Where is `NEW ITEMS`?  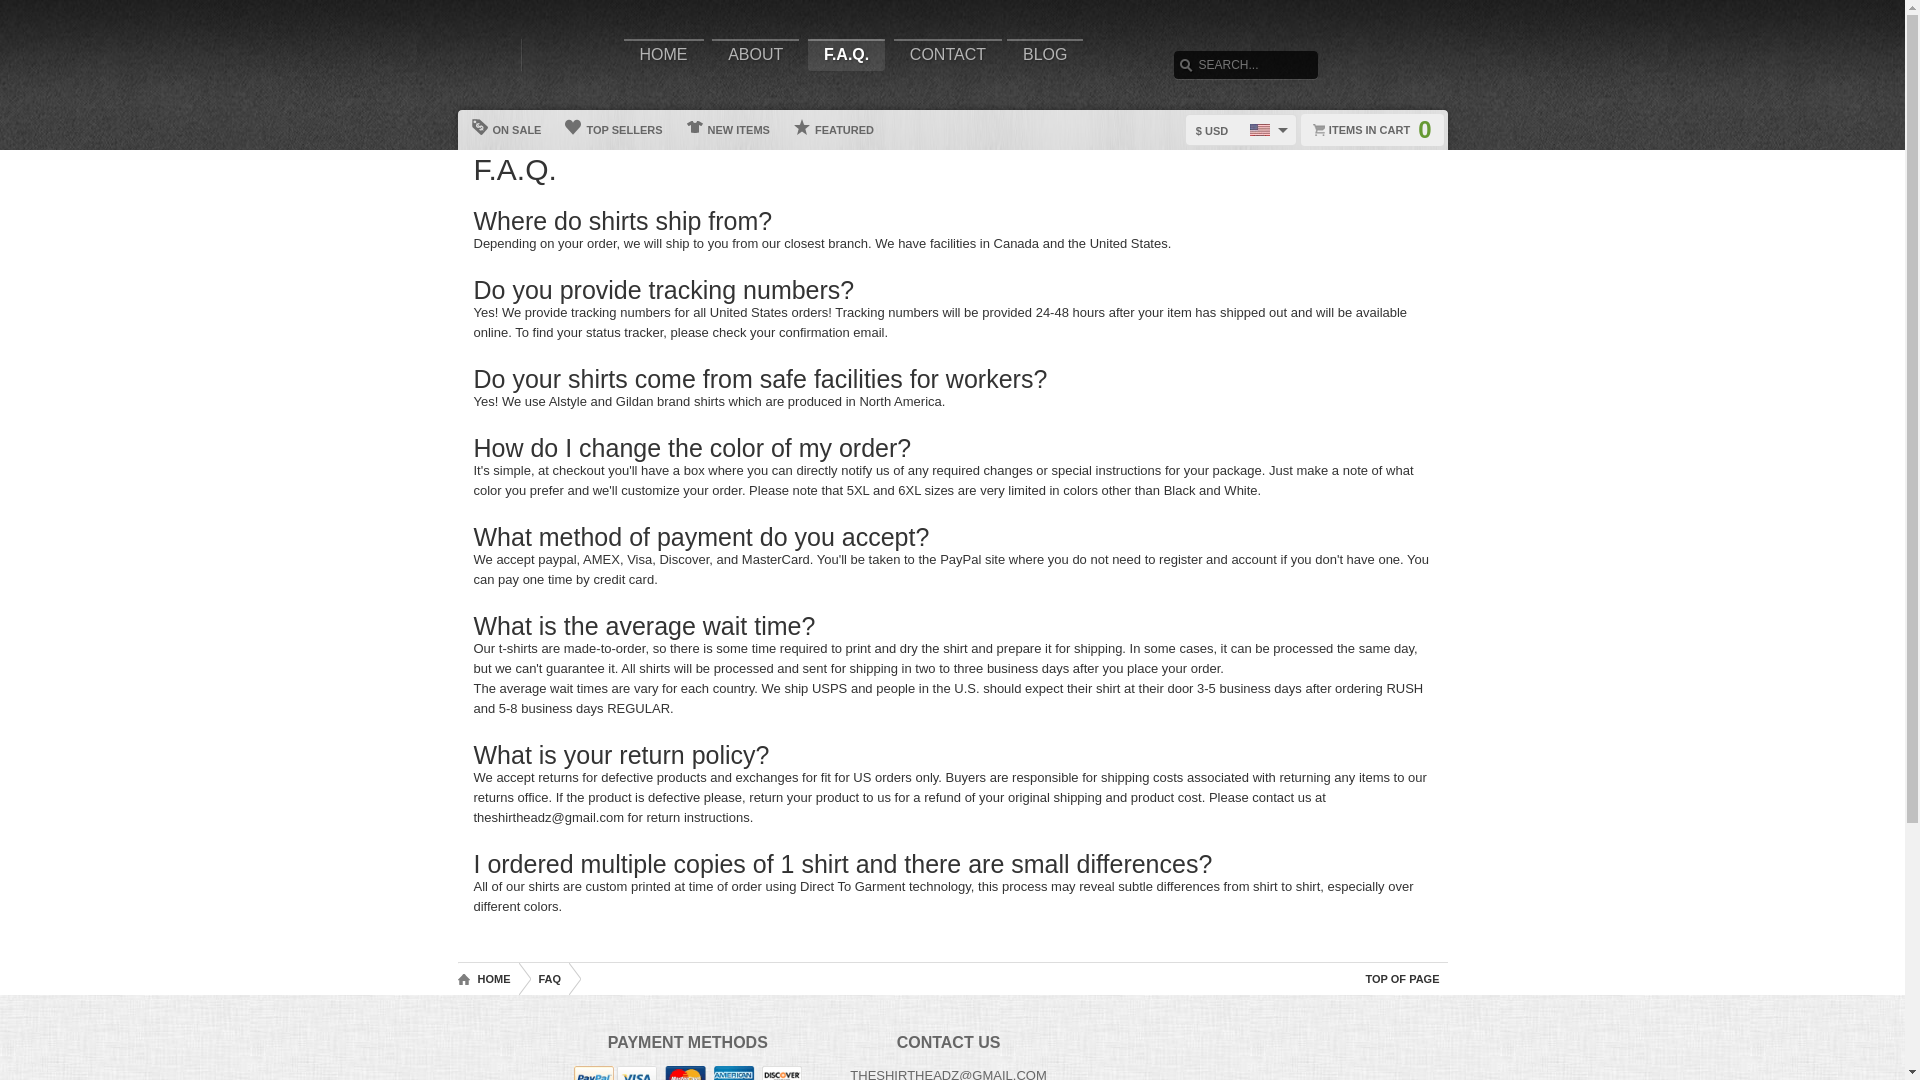
NEW ITEMS is located at coordinates (729, 130).